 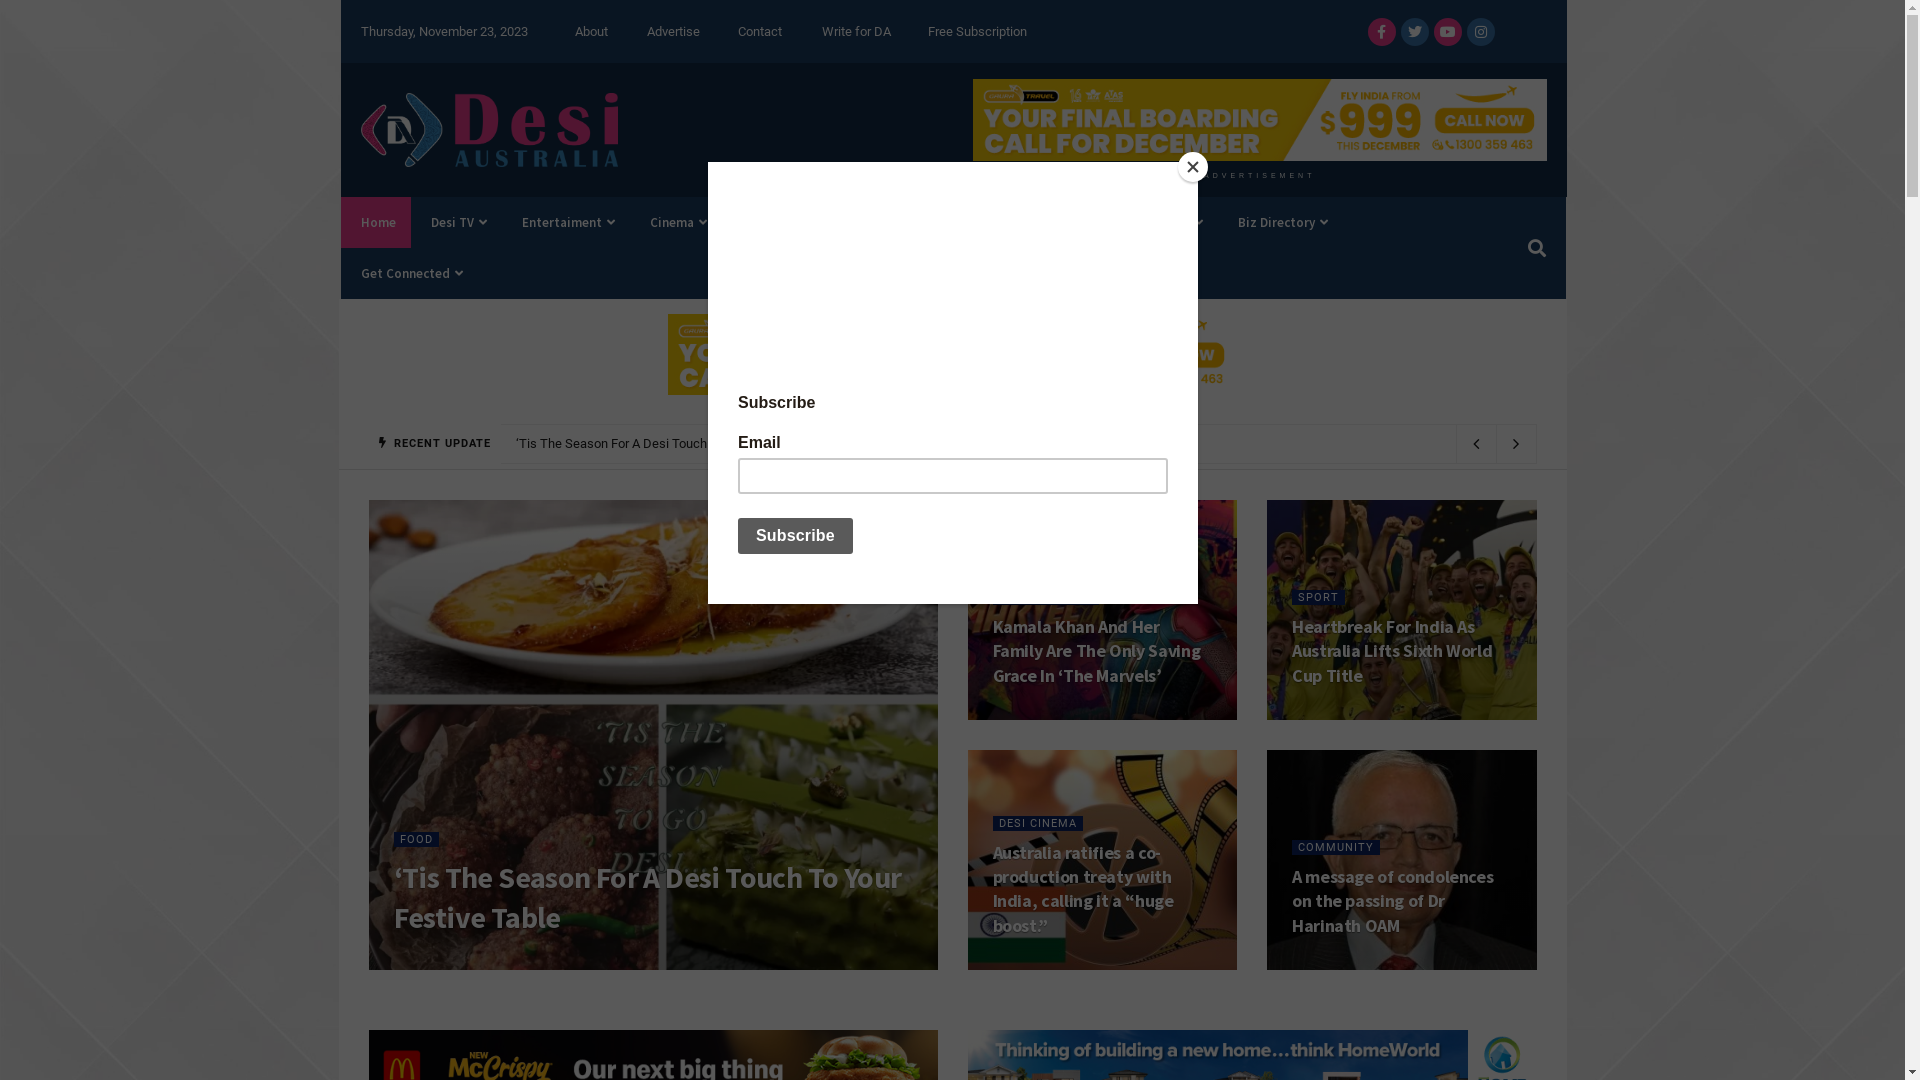 I want to click on Biz Directory, so click(x=1280, y=222).